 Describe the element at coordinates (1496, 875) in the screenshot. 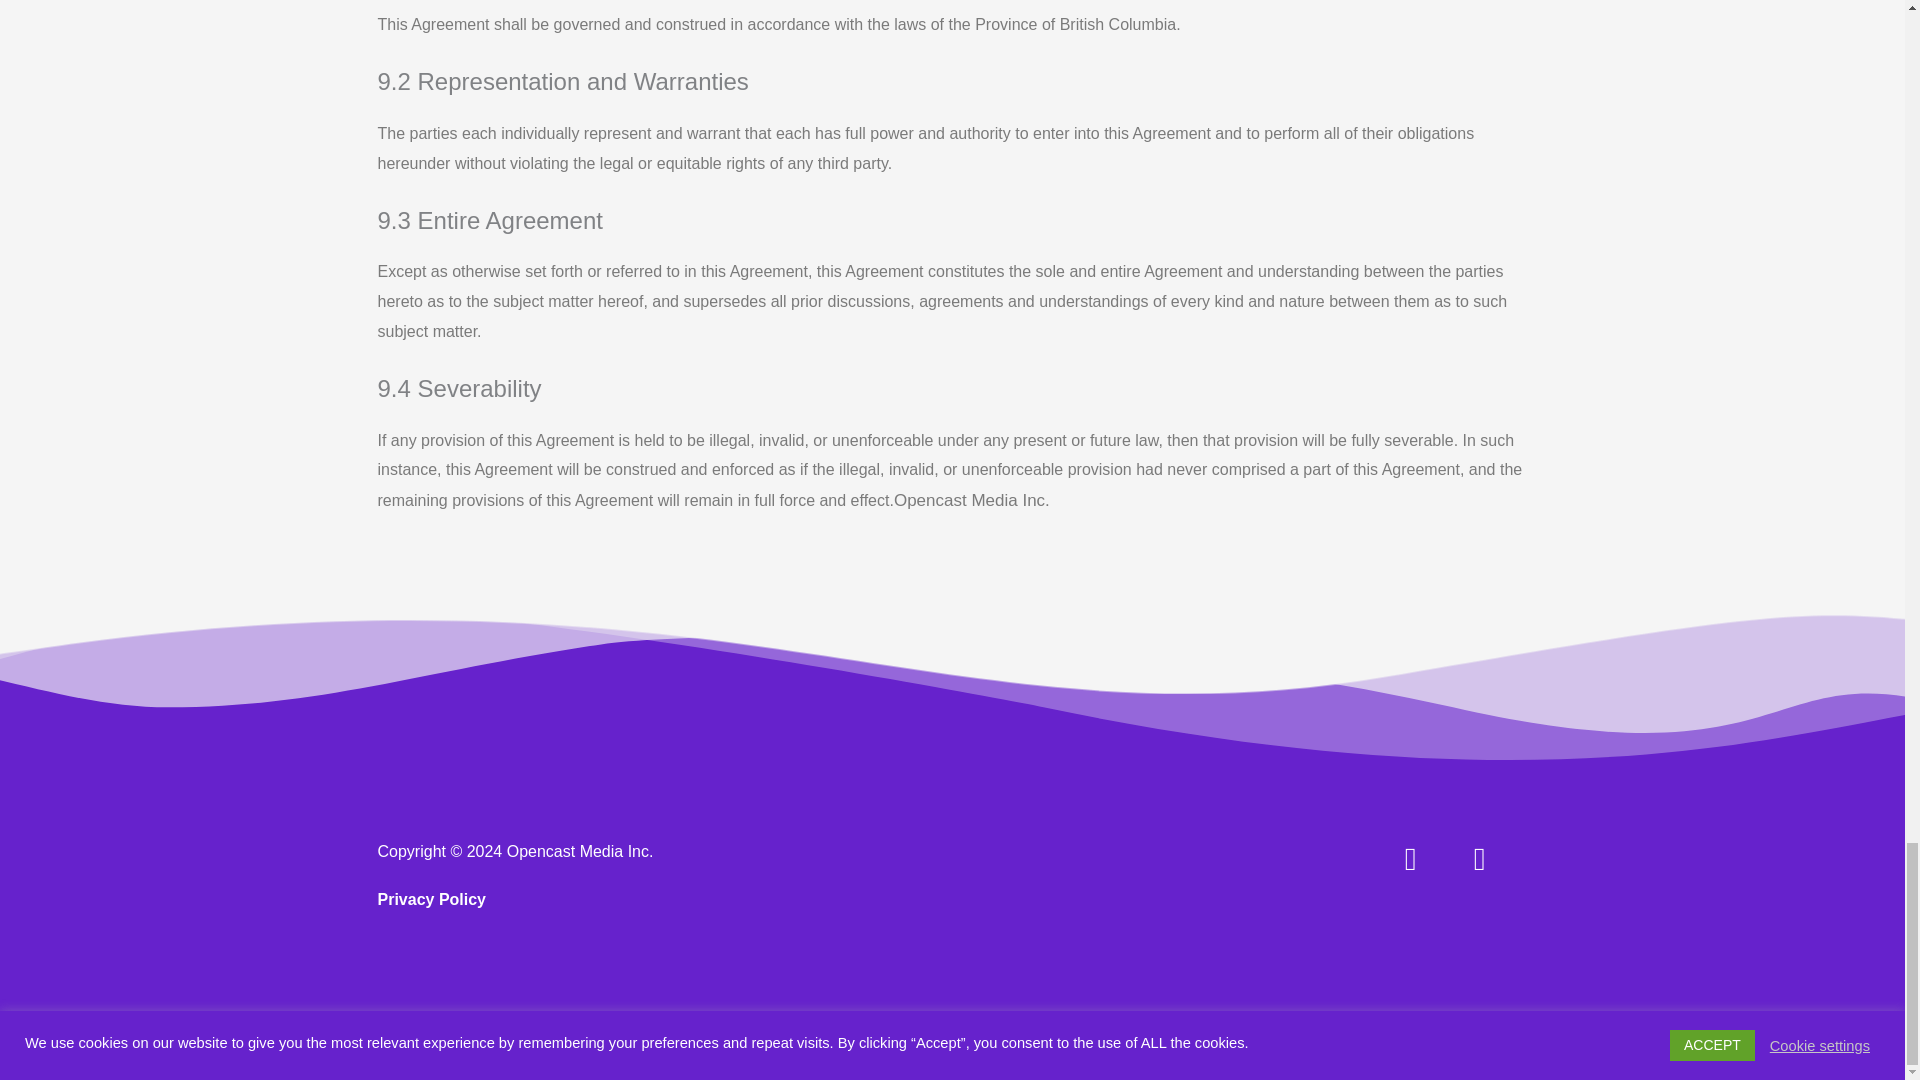

I see `Instagram` at that location.